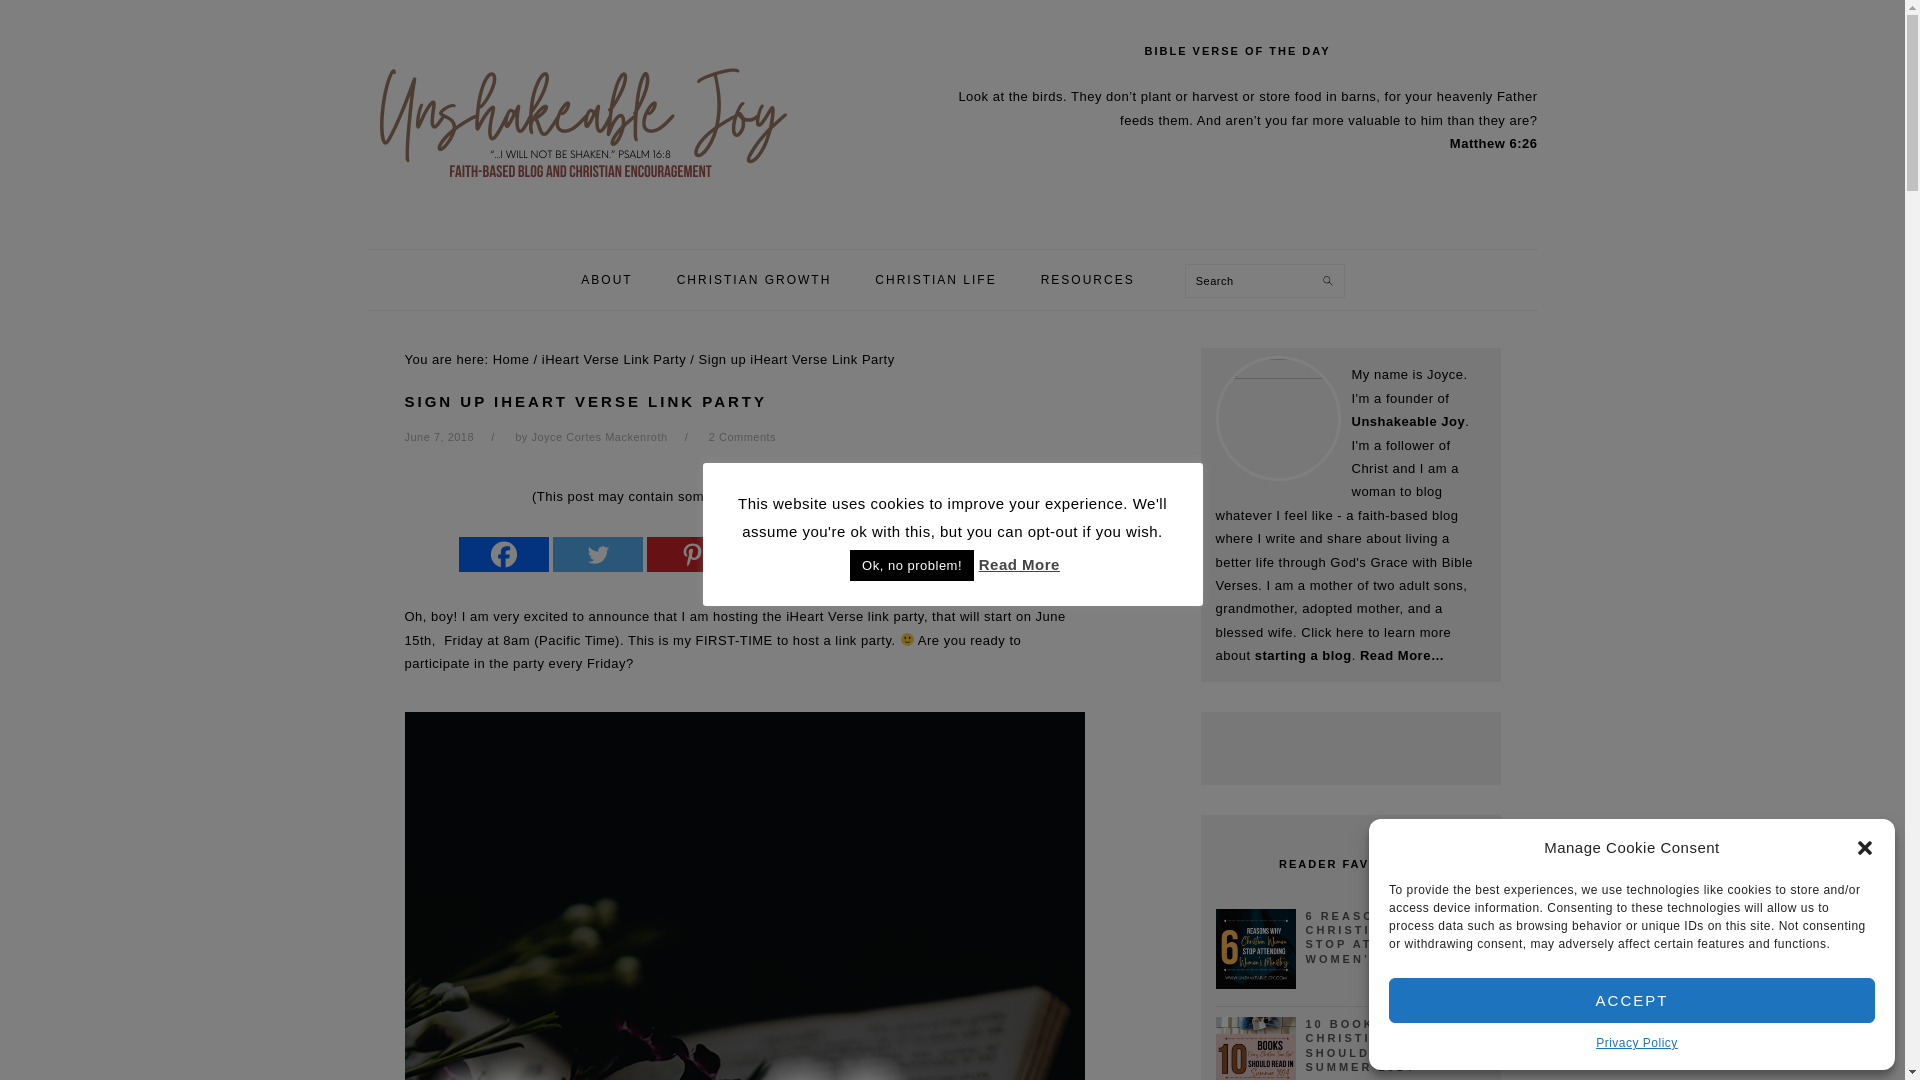 The height and width of the screenshot is (1080, 1920). I want to click on Home, so click(511, 360).